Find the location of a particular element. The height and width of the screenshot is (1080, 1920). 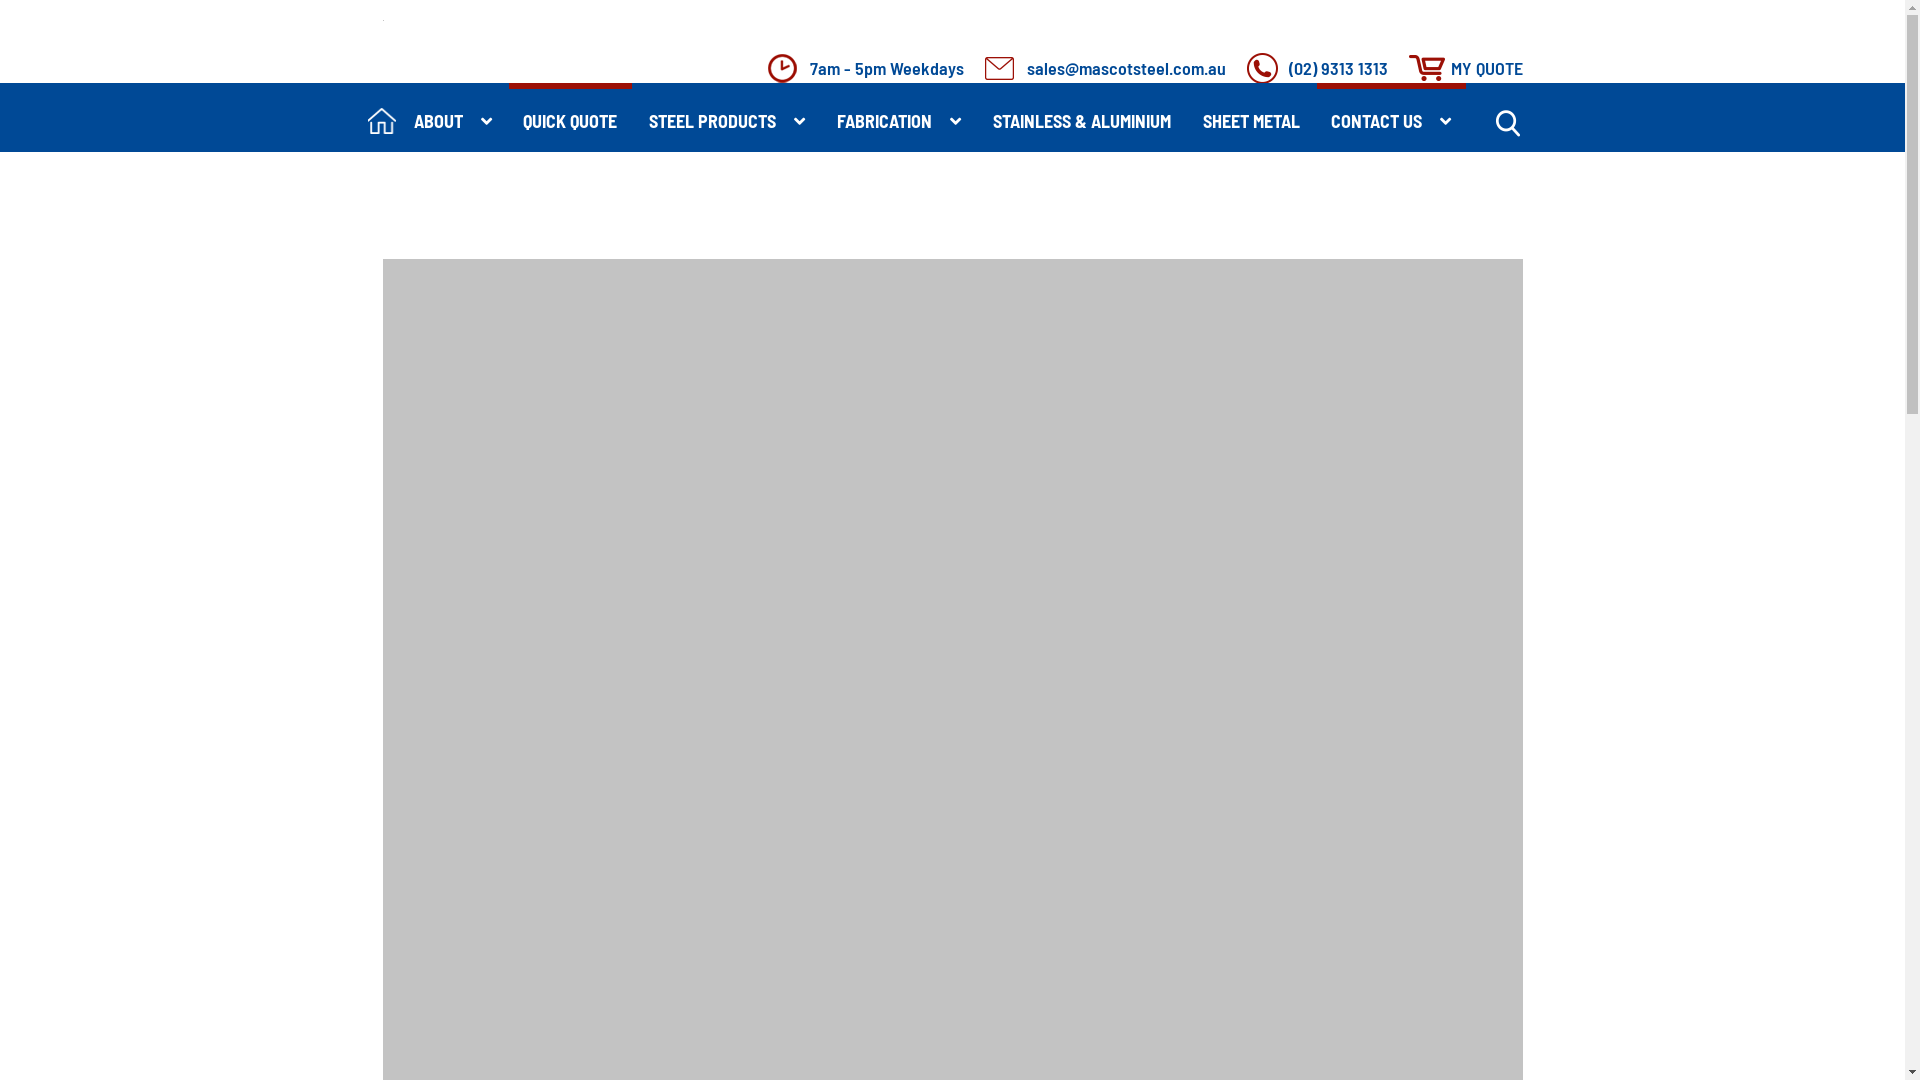

(02) 9313 1313 is located at coordinates (1316, 68).